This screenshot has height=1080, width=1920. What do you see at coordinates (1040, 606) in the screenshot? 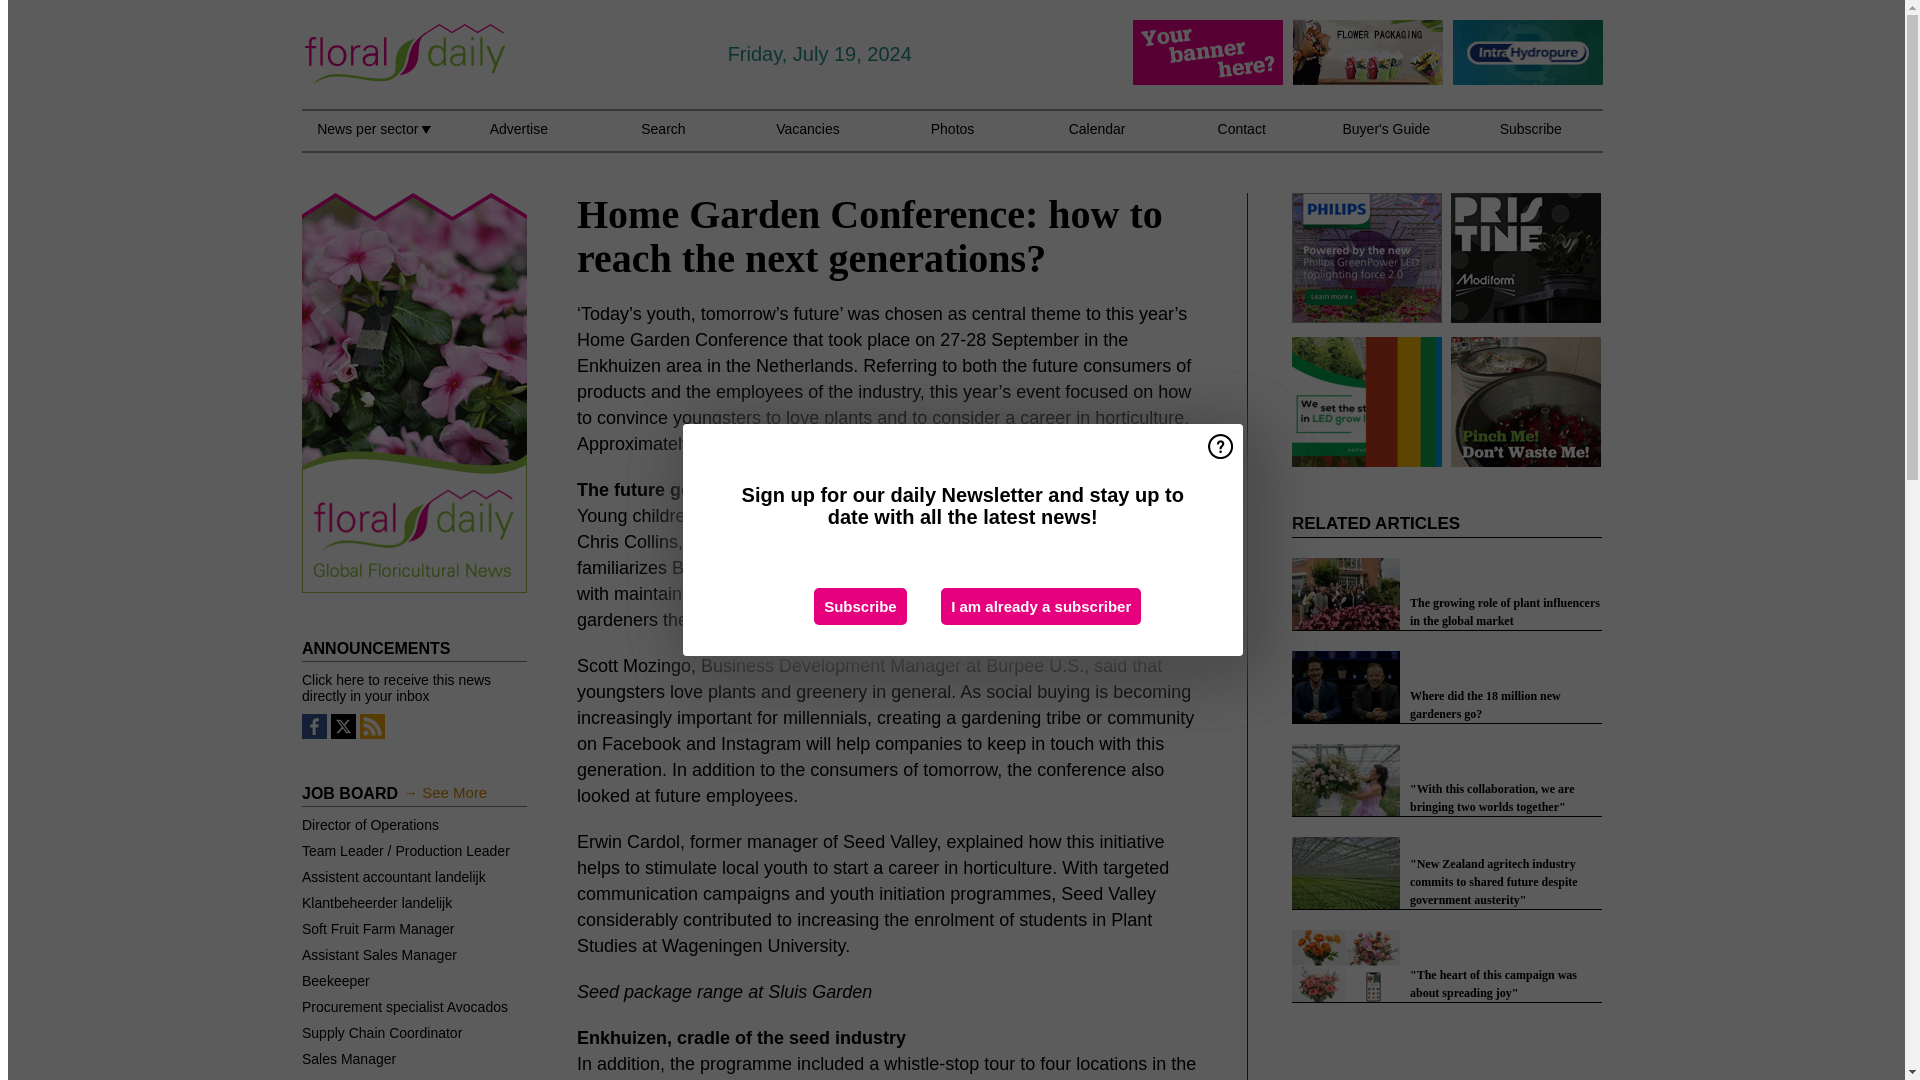
I see `I am already a subscriber` at bounding box center [1040, 606].